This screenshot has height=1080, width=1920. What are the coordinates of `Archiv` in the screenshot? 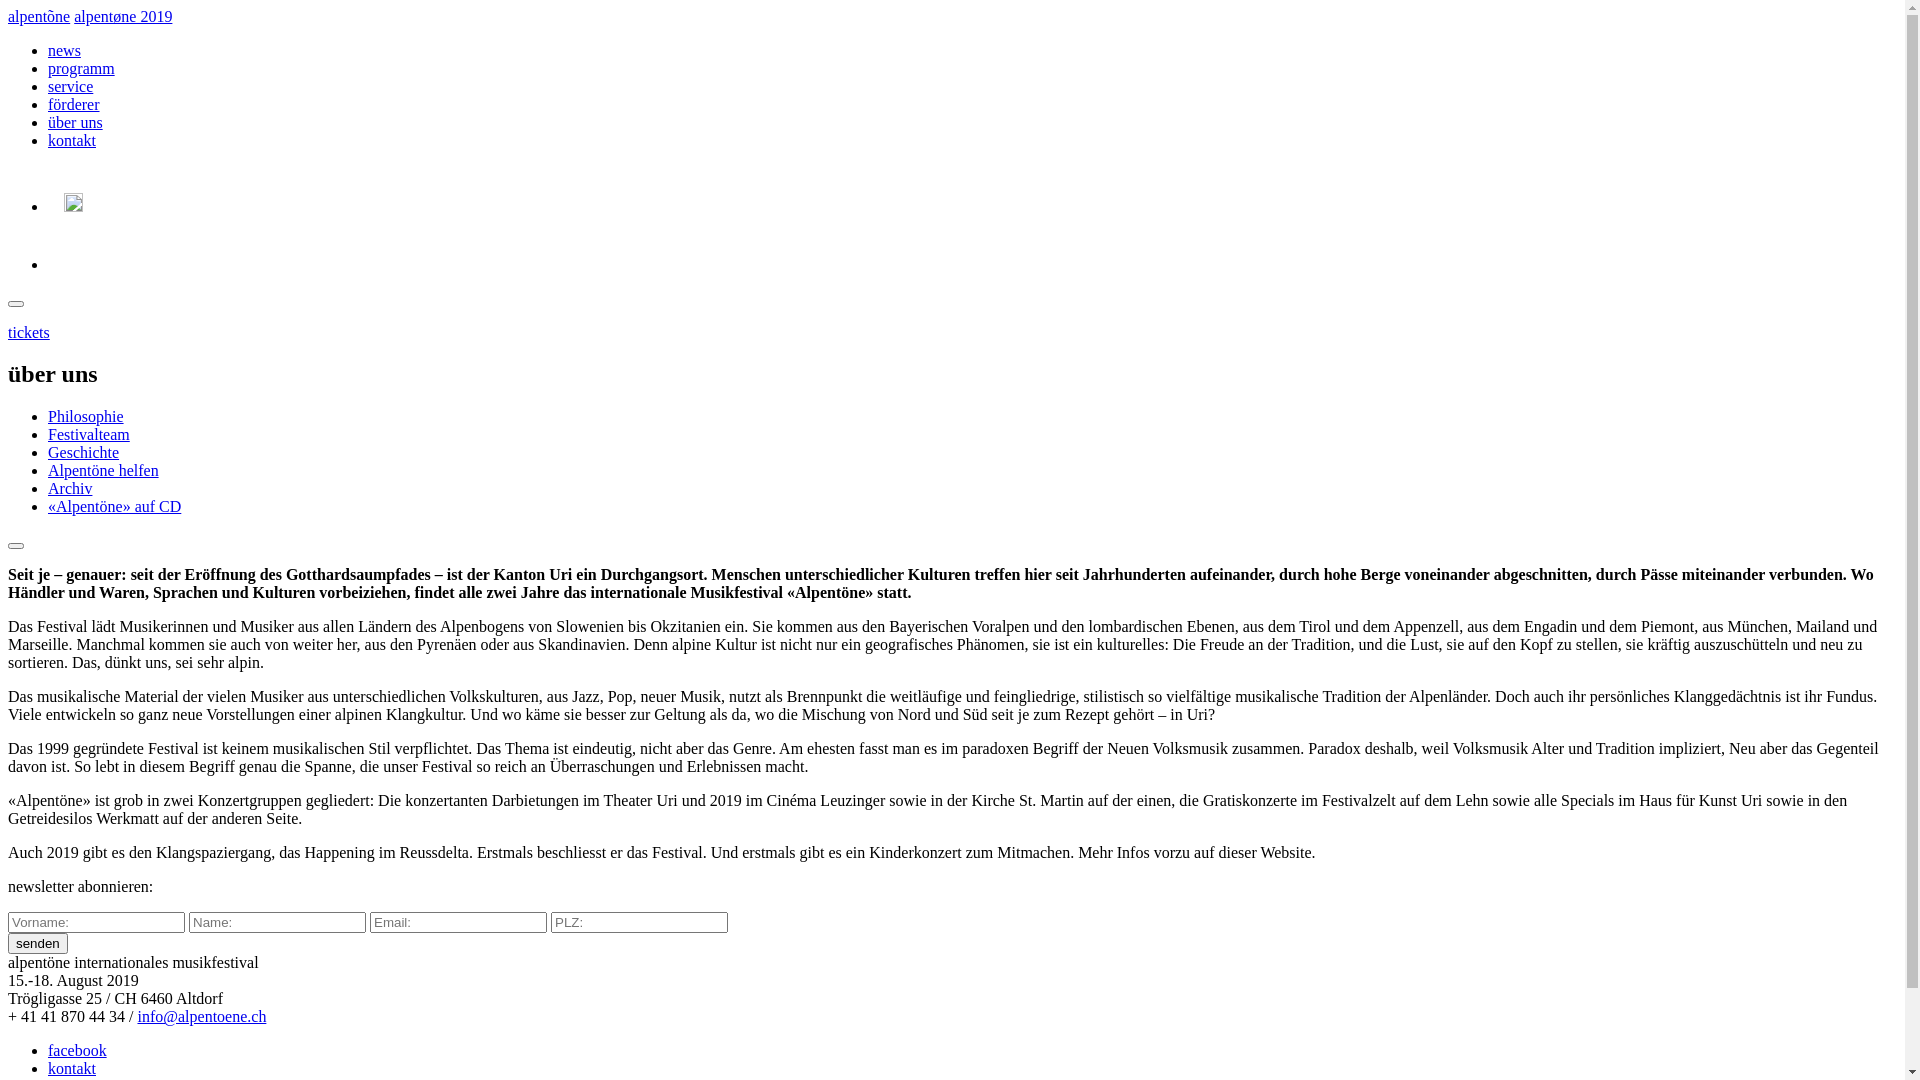 It's located at (70, 488).